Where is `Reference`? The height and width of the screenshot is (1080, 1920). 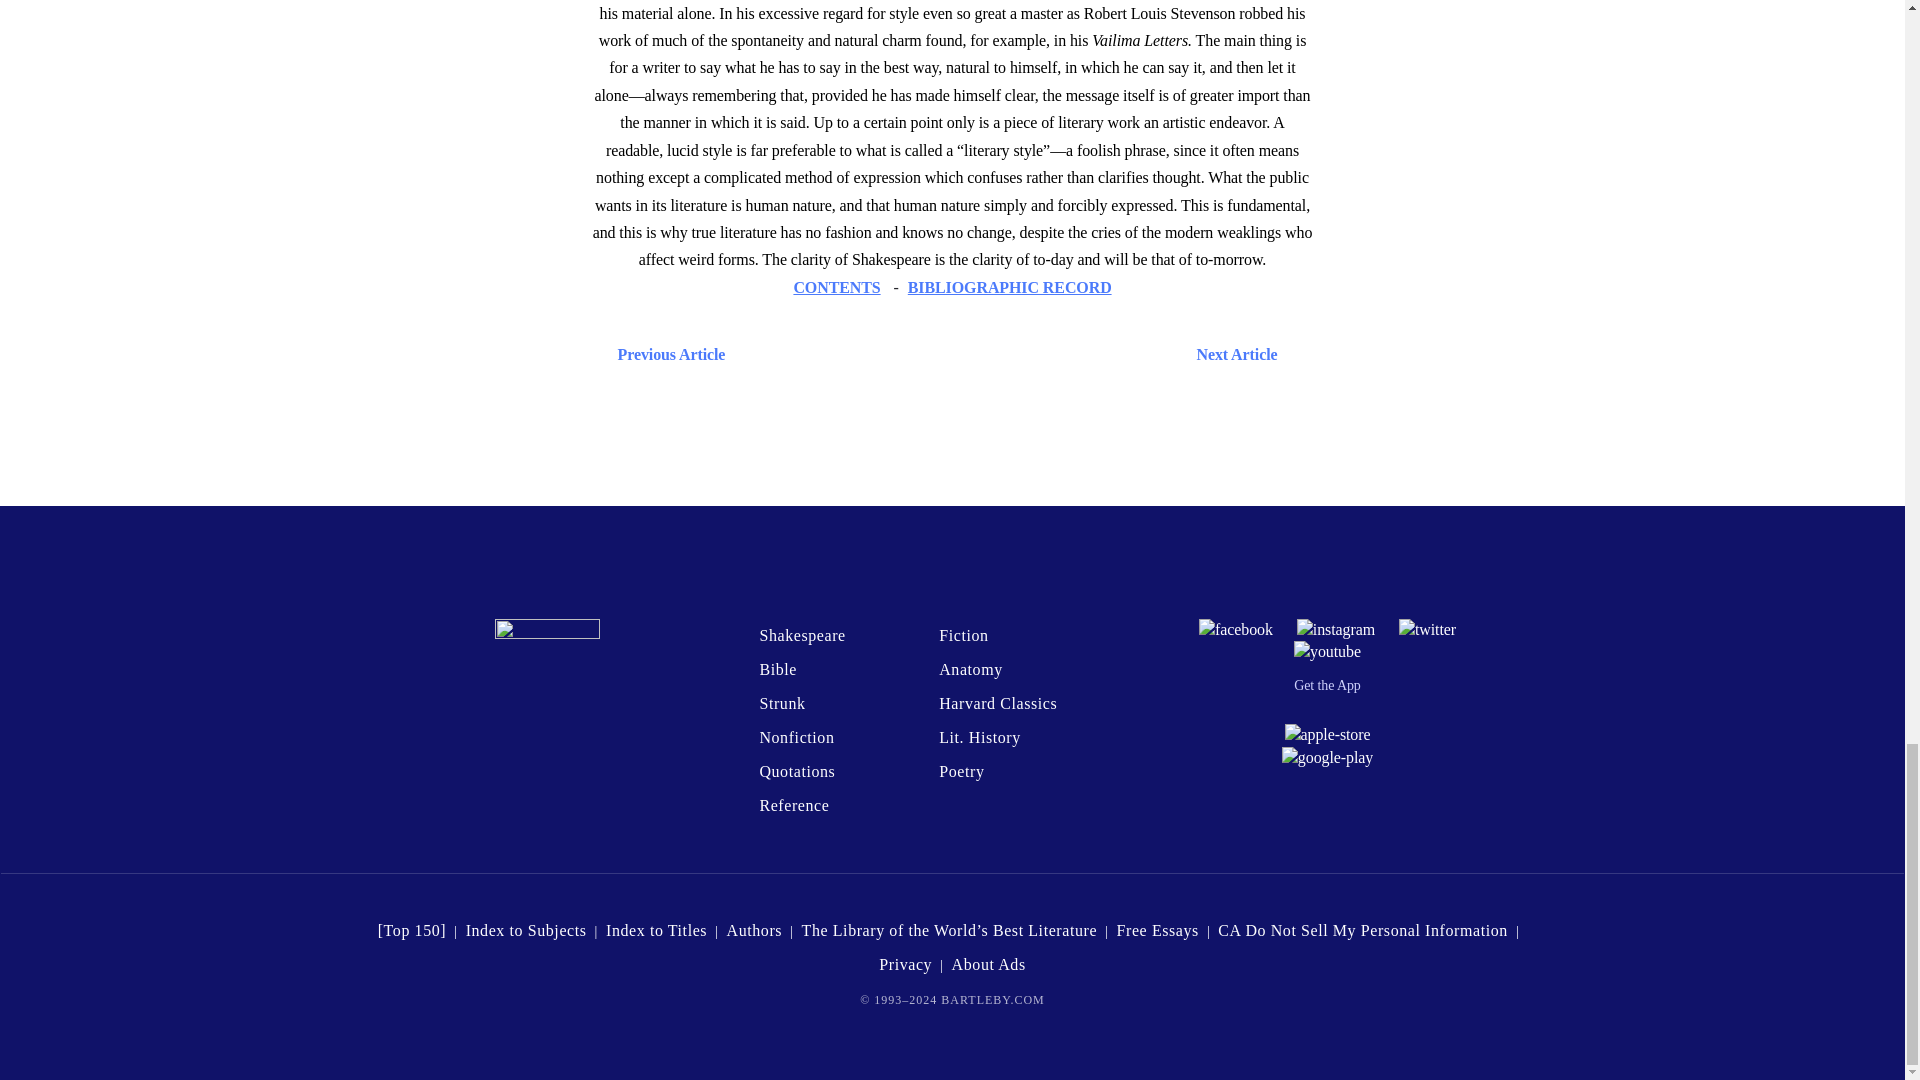
Reference is located at coordinates (794, 806).